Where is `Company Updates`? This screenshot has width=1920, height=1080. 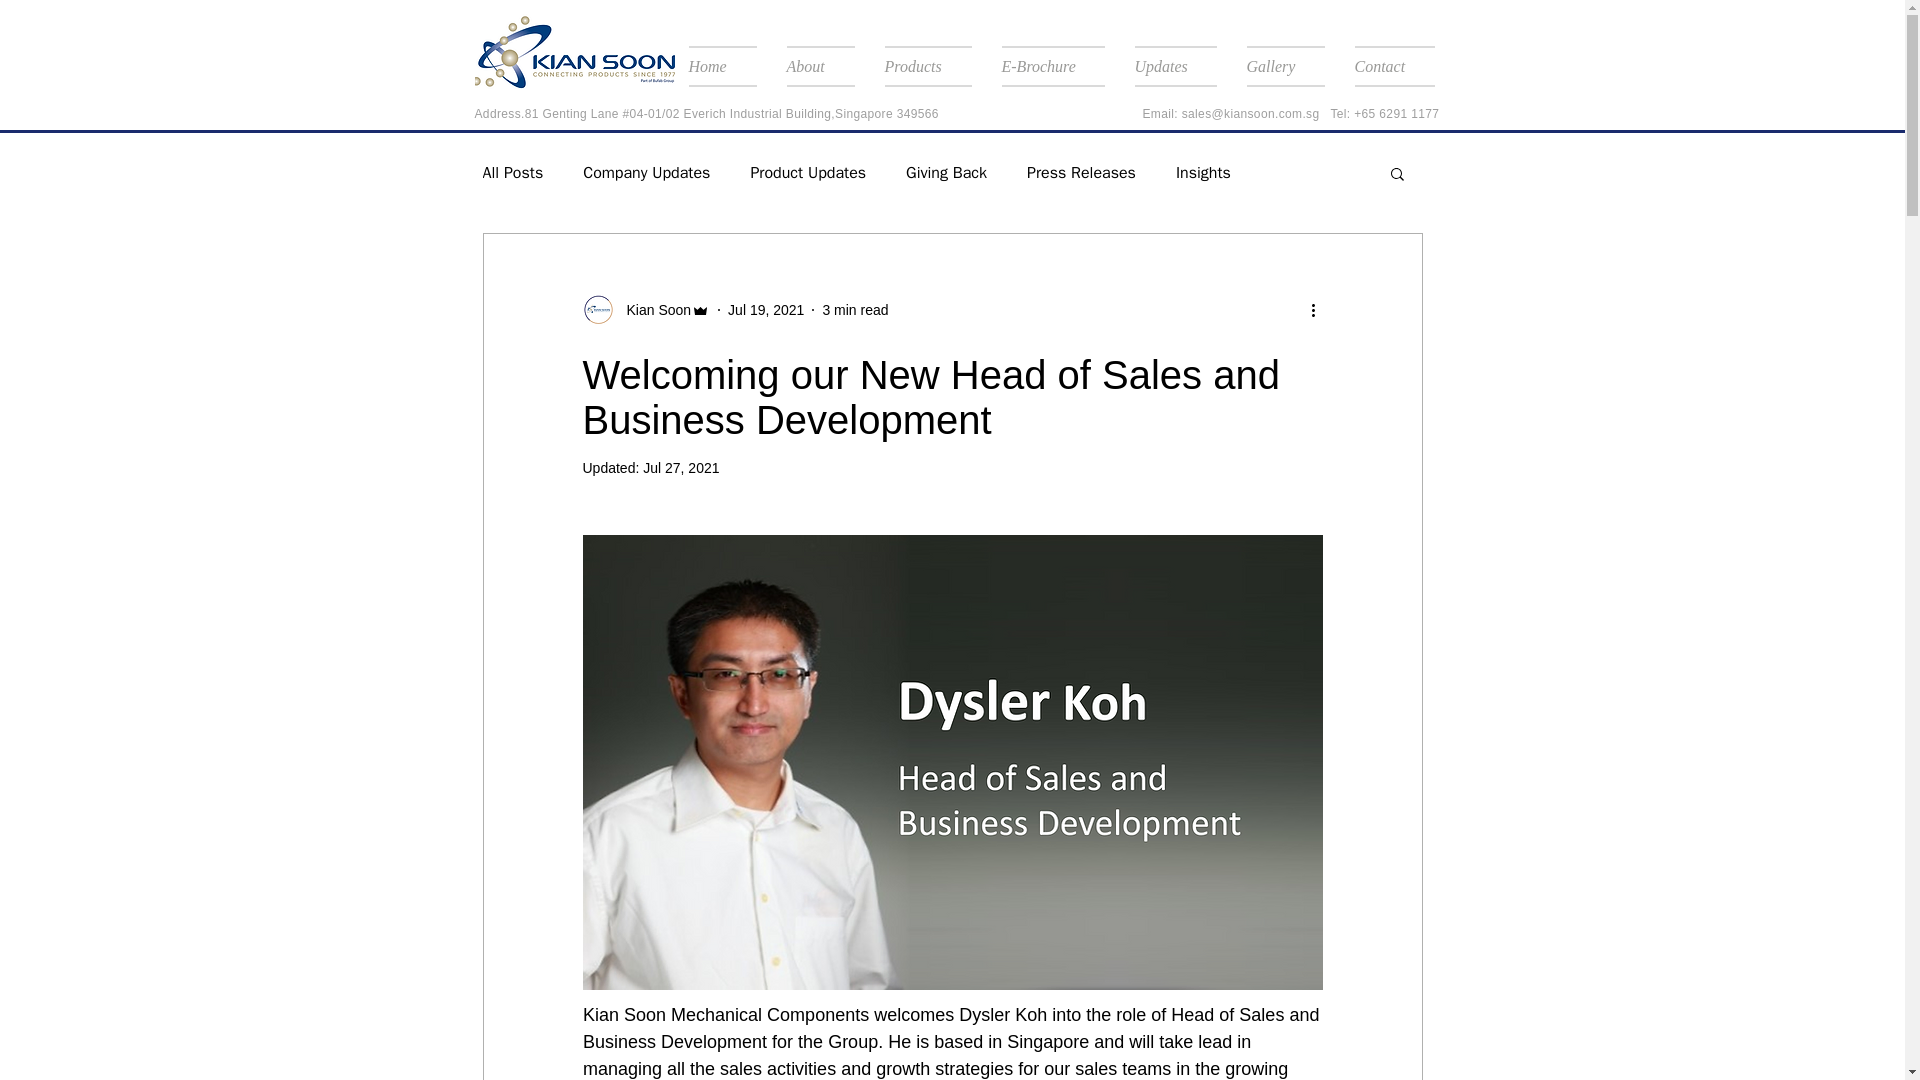
Company Updates is located at coordinates (646, 172).